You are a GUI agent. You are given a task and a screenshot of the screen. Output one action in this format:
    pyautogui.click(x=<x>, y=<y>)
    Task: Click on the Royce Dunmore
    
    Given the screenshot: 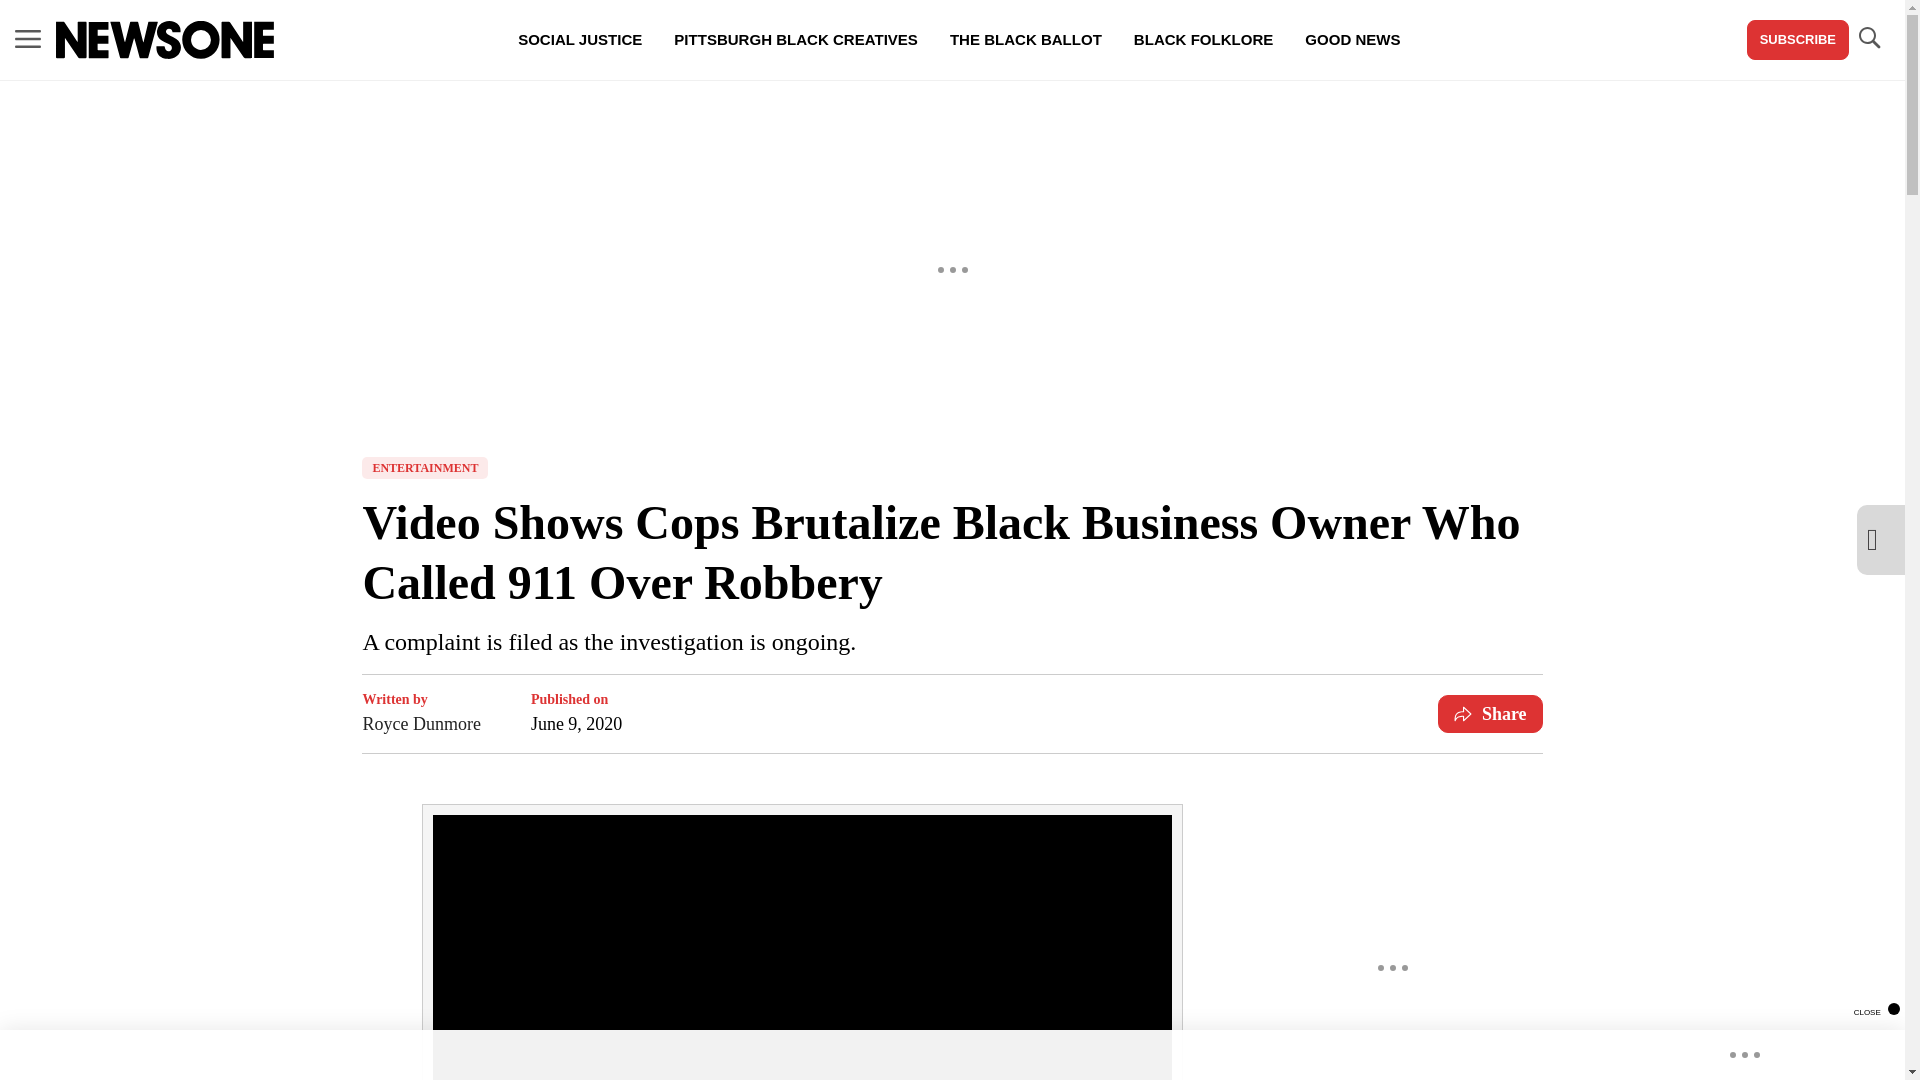 What is the action you would take?
    pyautogui.click(x=421, y=723)
    